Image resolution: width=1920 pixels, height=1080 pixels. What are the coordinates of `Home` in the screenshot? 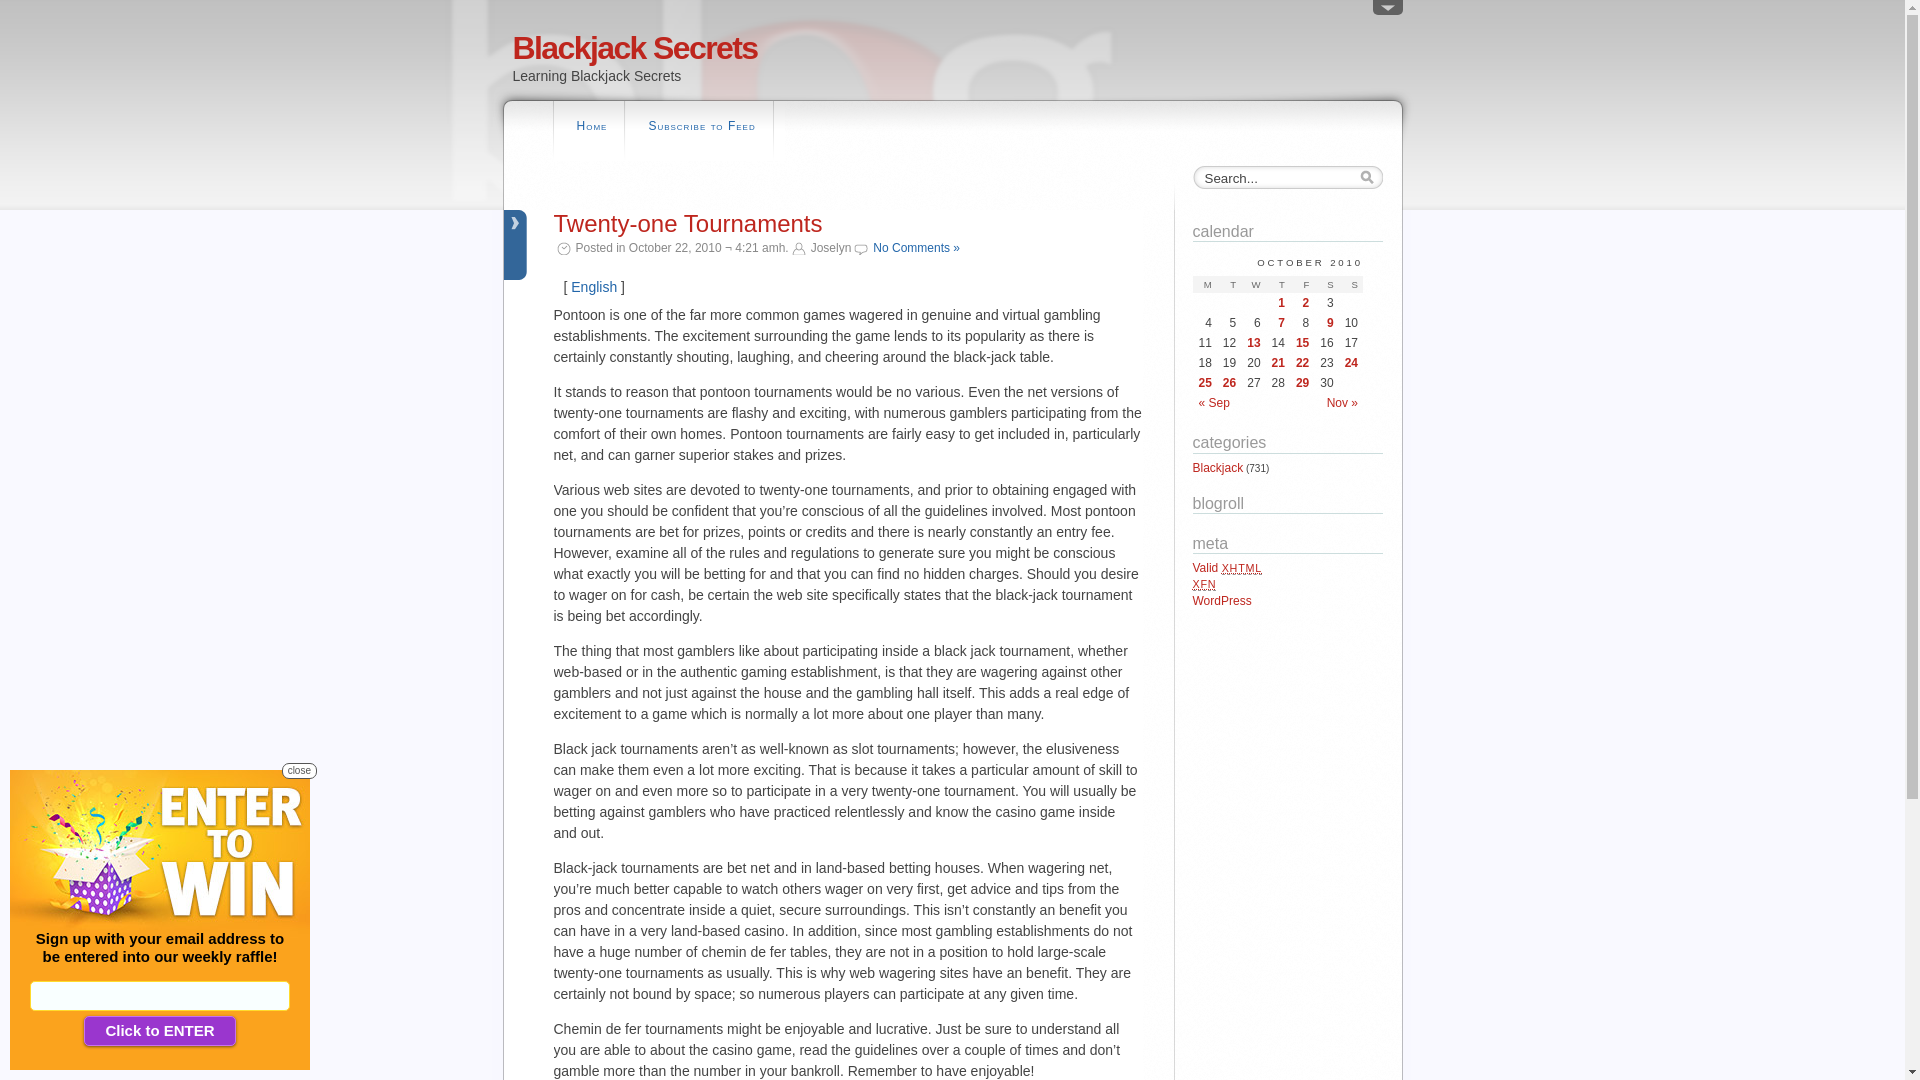 It's located at (592, 128).